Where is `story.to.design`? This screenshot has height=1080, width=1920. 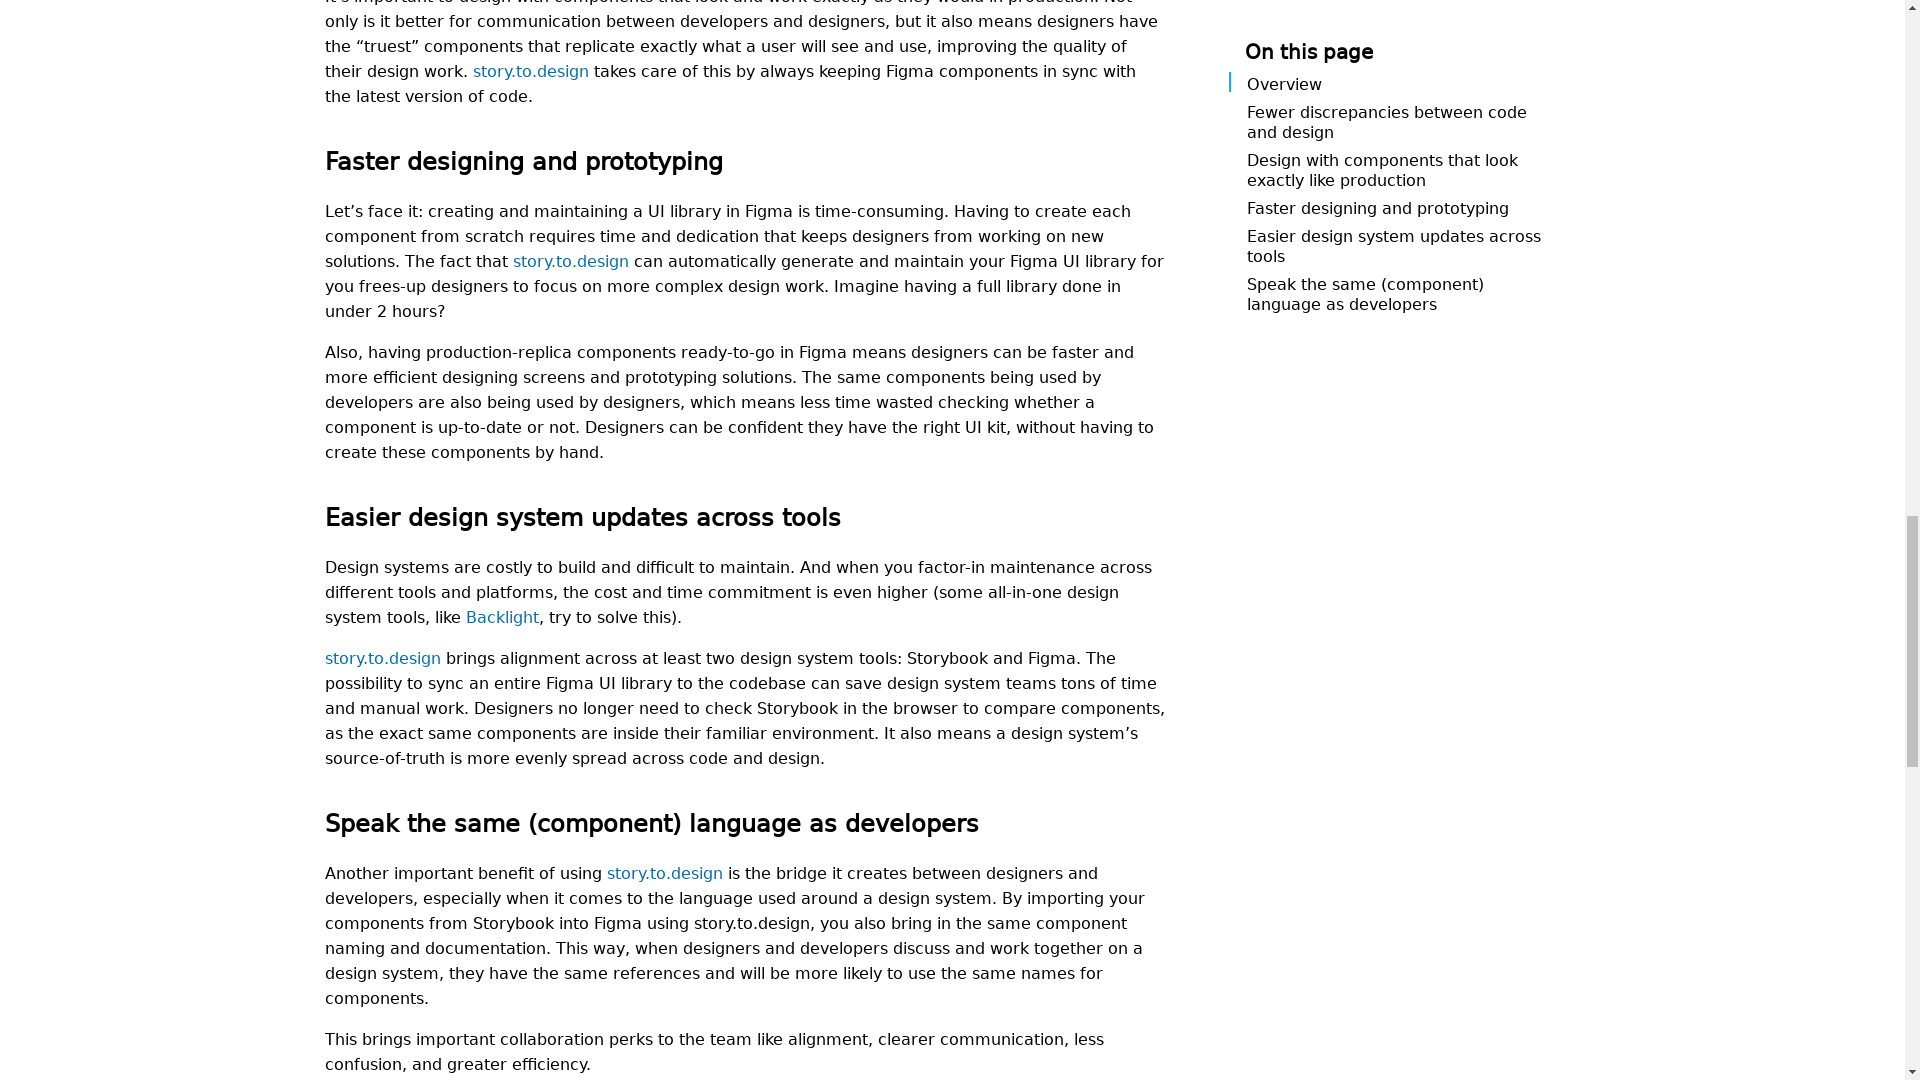 story.to.design is located at coordinates (570, 258).